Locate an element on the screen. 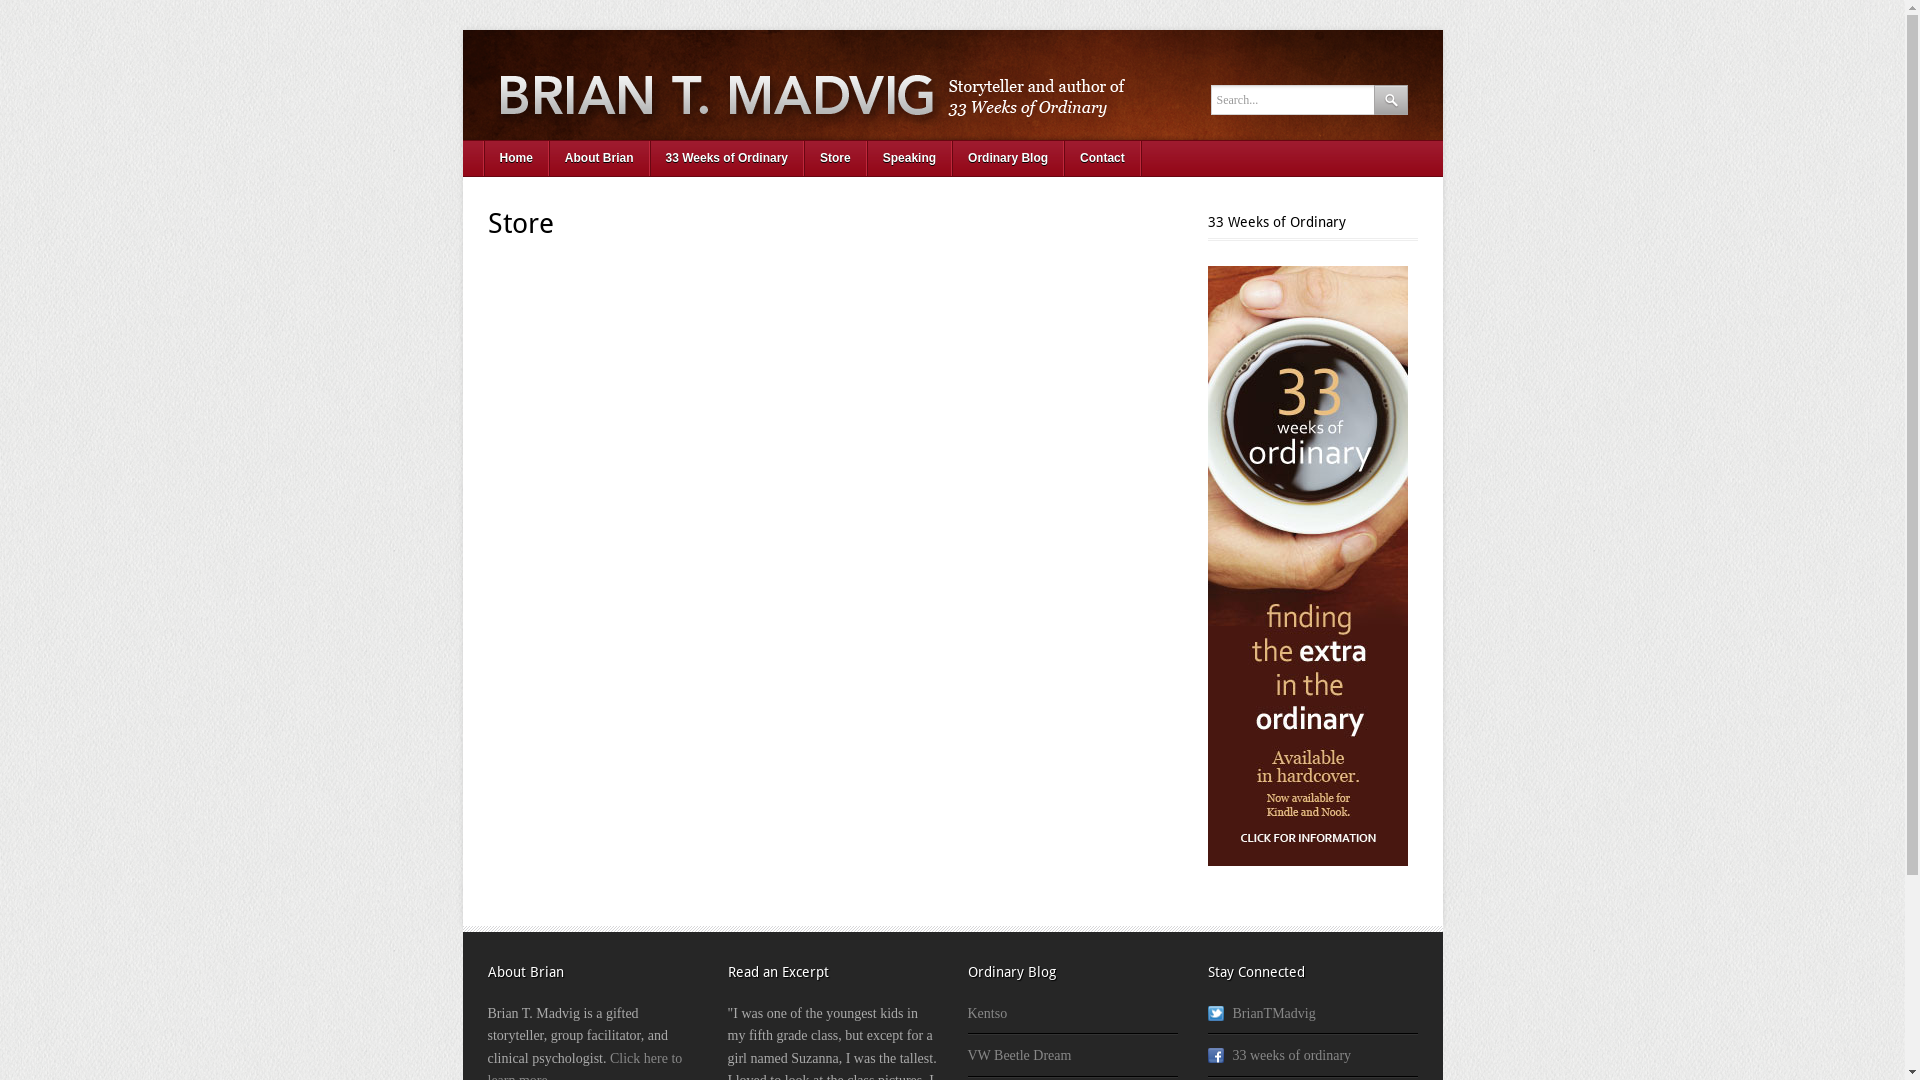 The height and width of the screenshot is (1080, 1920). Contact is located at coordinates (1102, 158).